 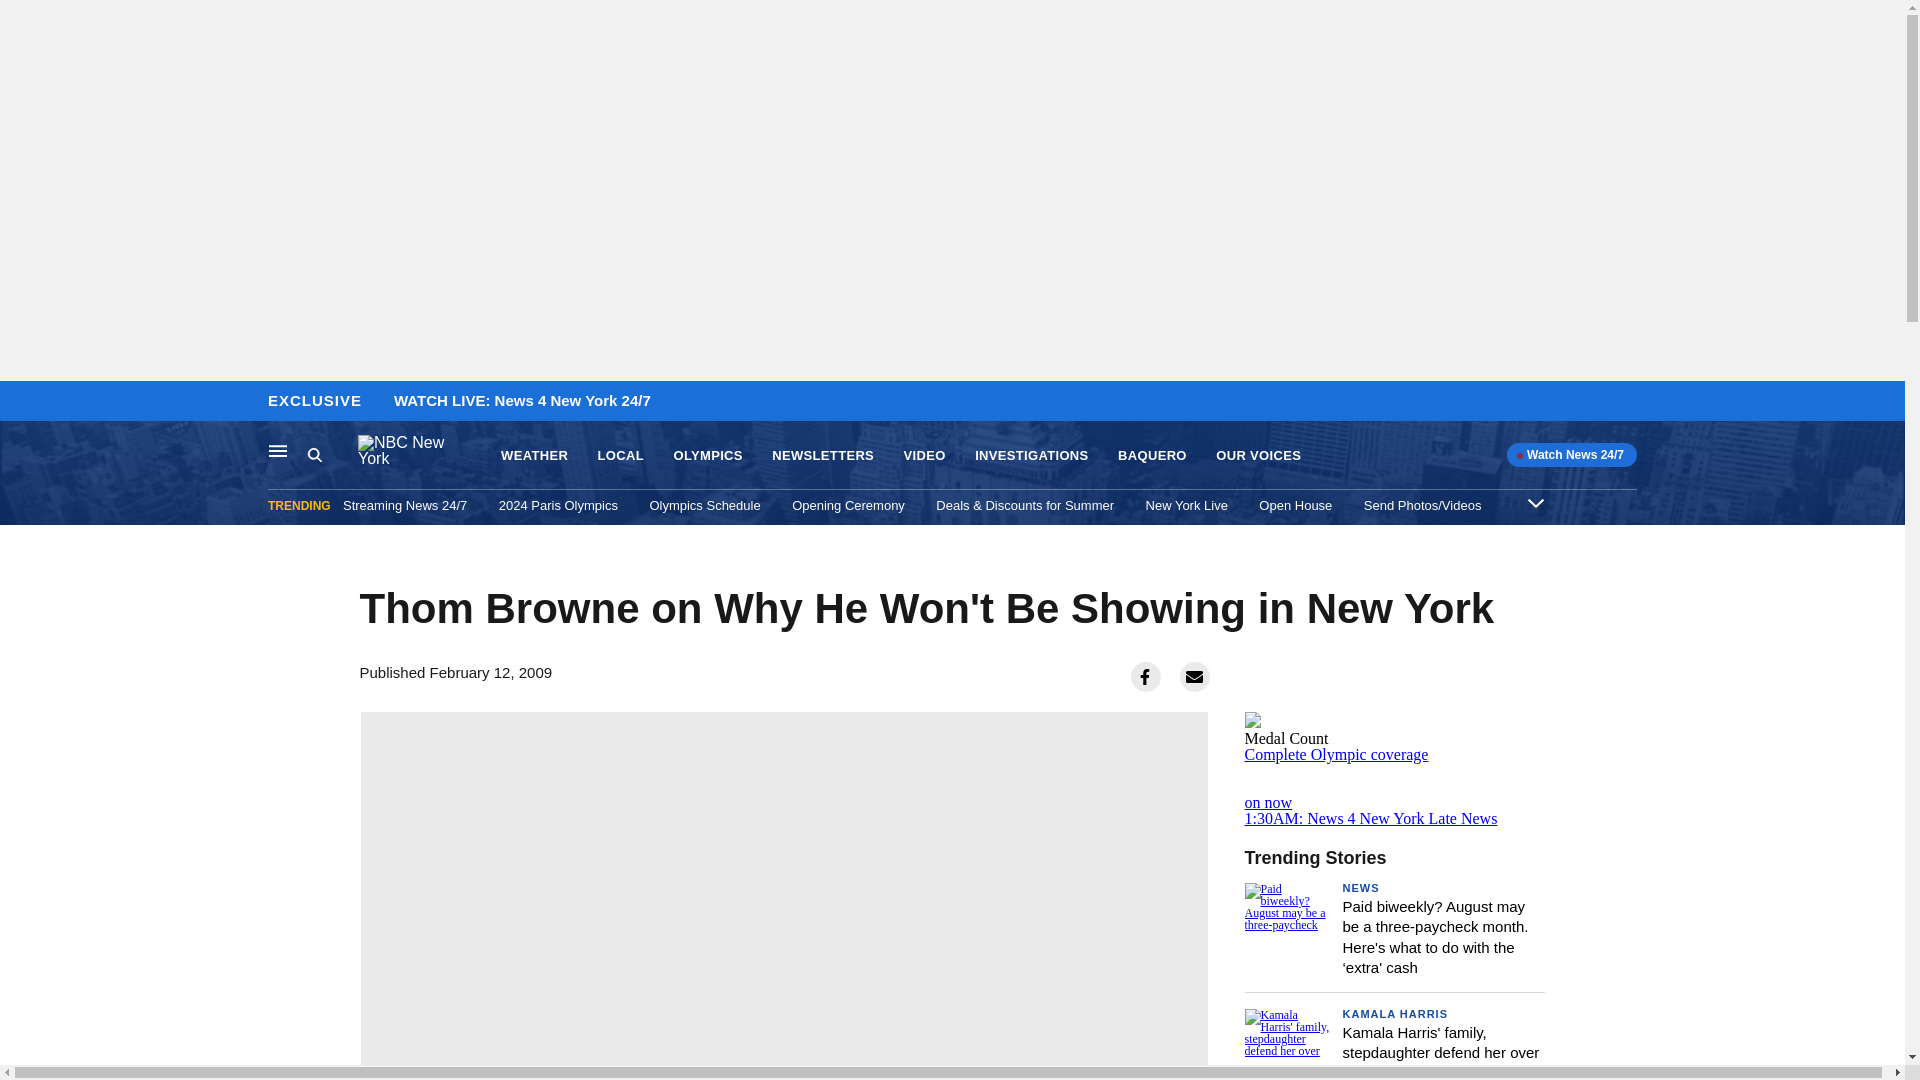 I want to click on Open House, so click(x=1296, y=505).